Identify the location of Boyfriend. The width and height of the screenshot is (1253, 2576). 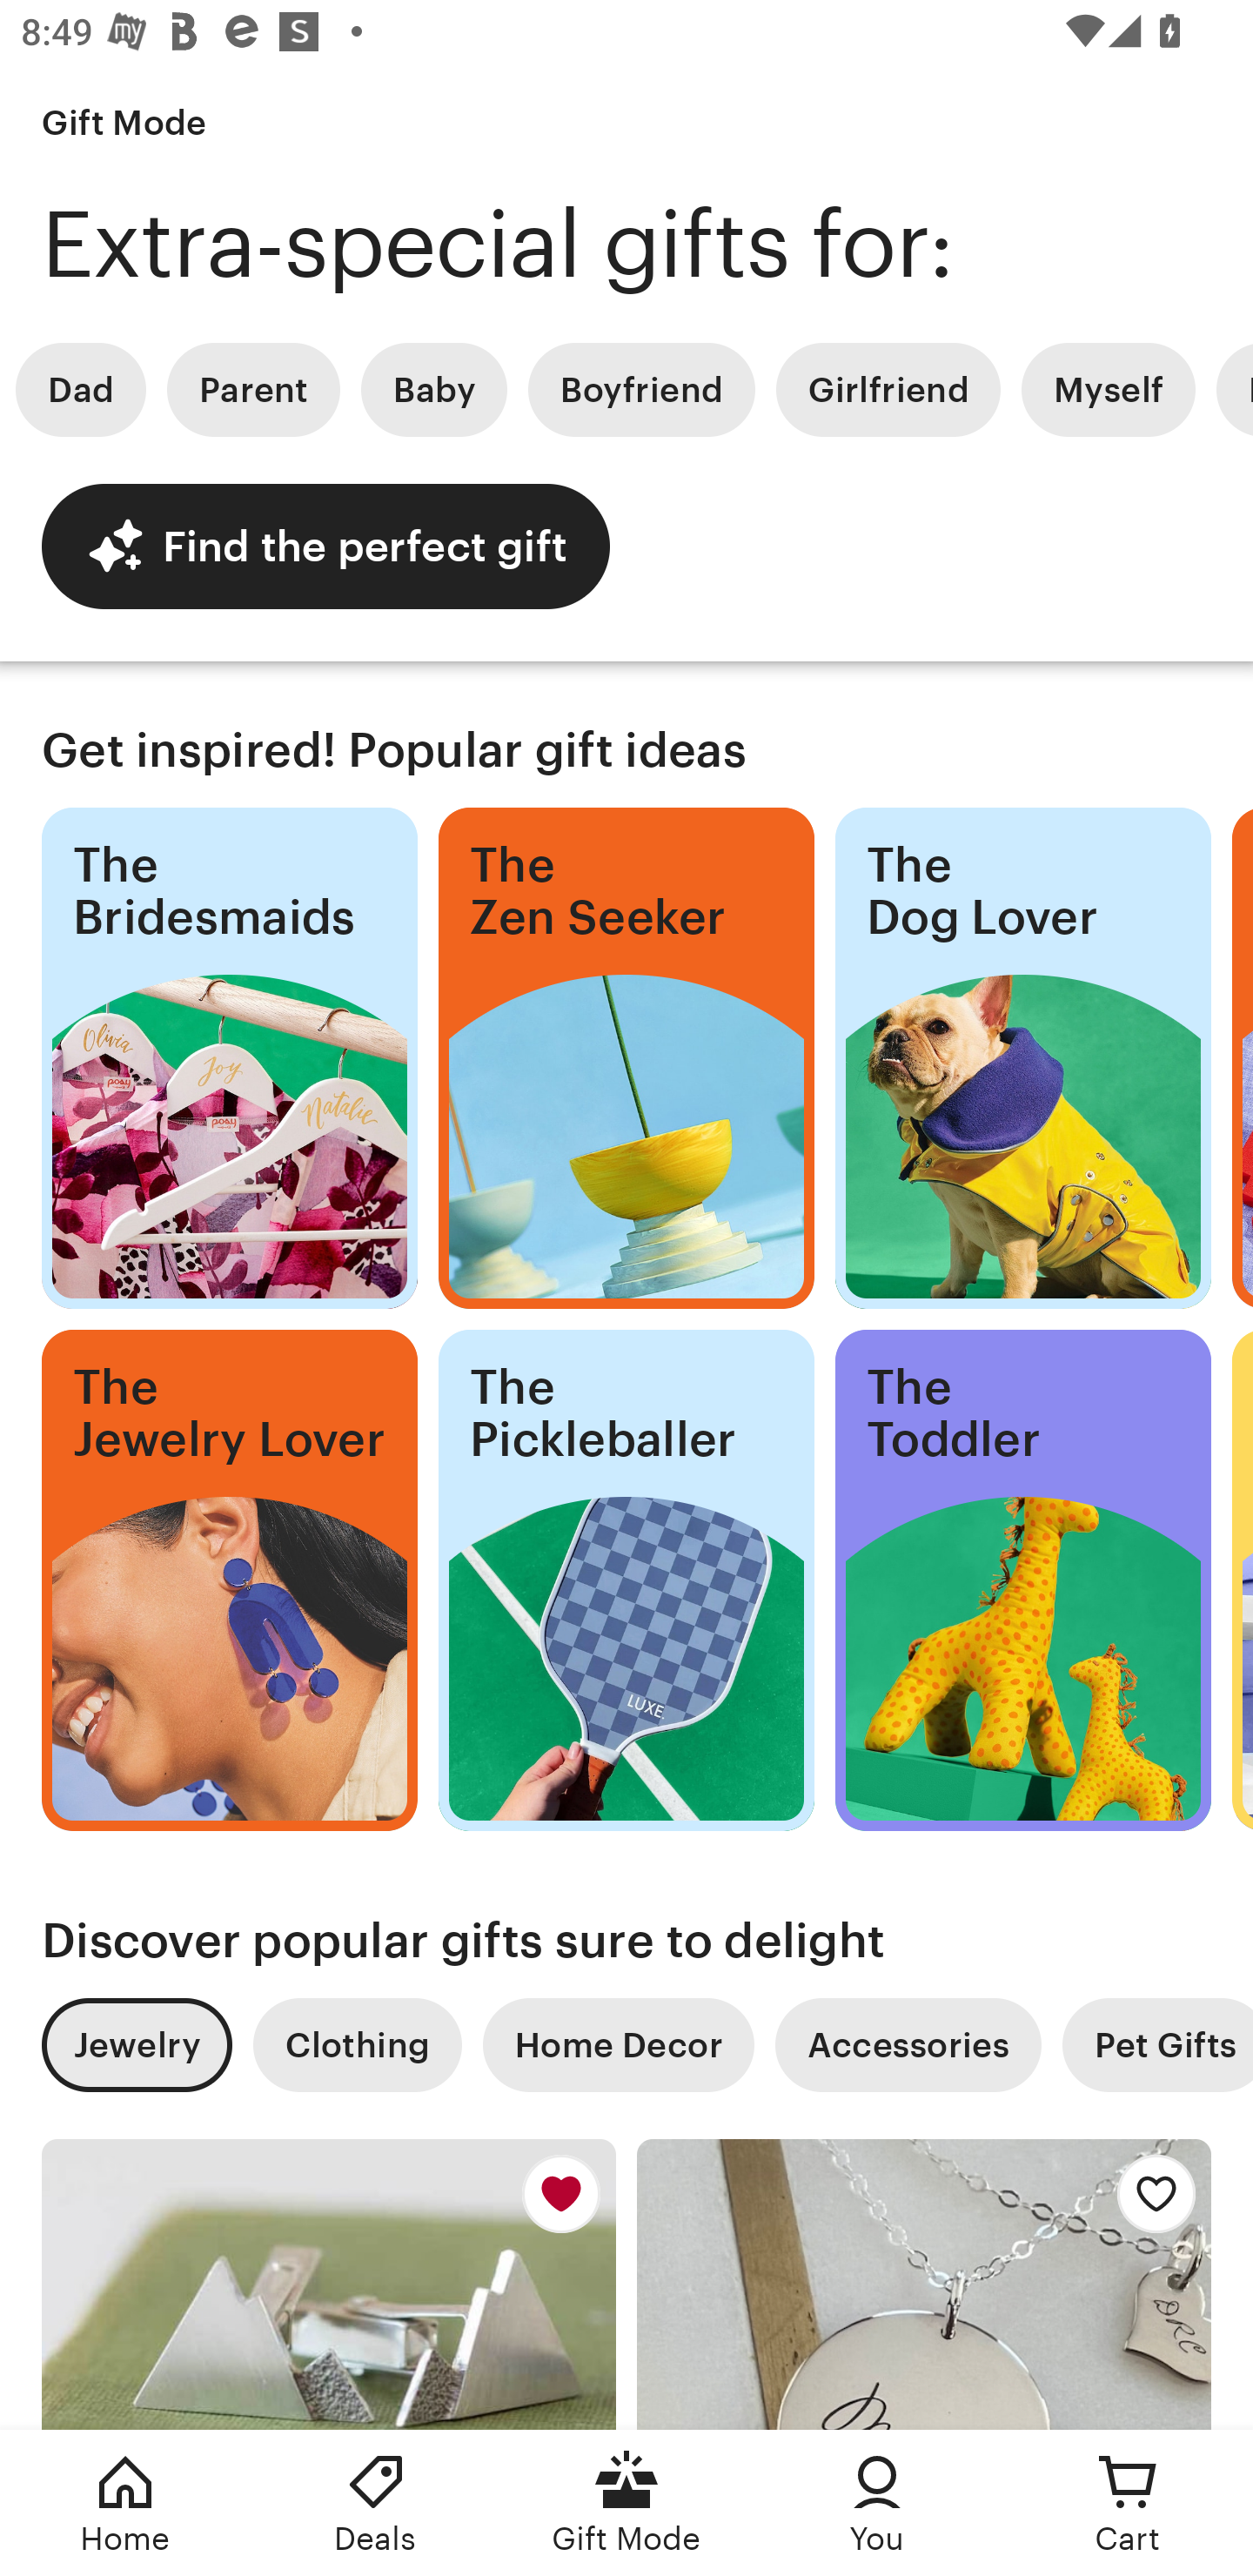
(642, 390).